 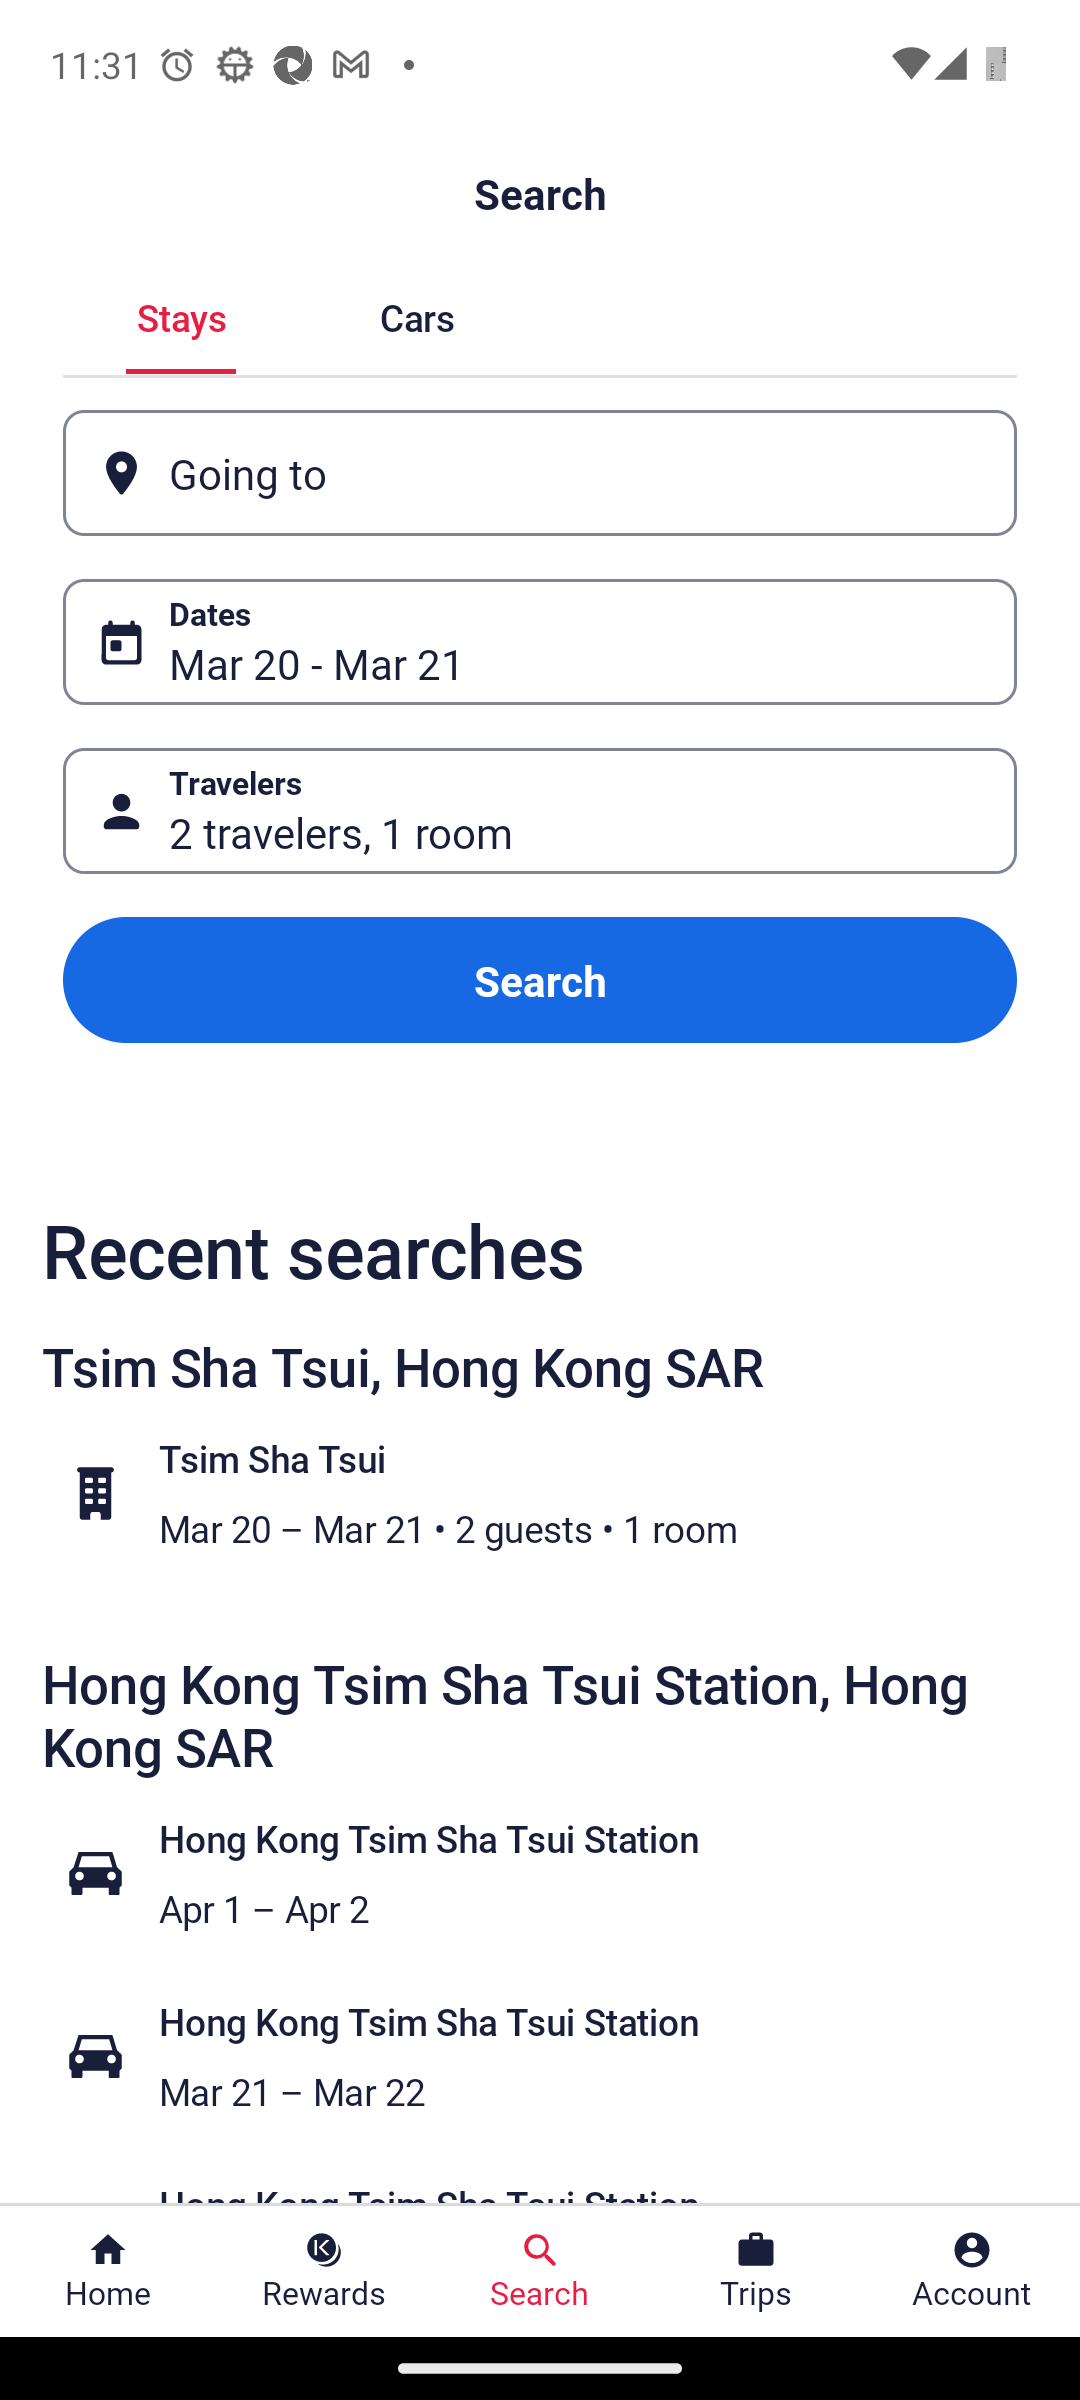 I want to click on Account Profile. Button, so click(x=972, y=2271).